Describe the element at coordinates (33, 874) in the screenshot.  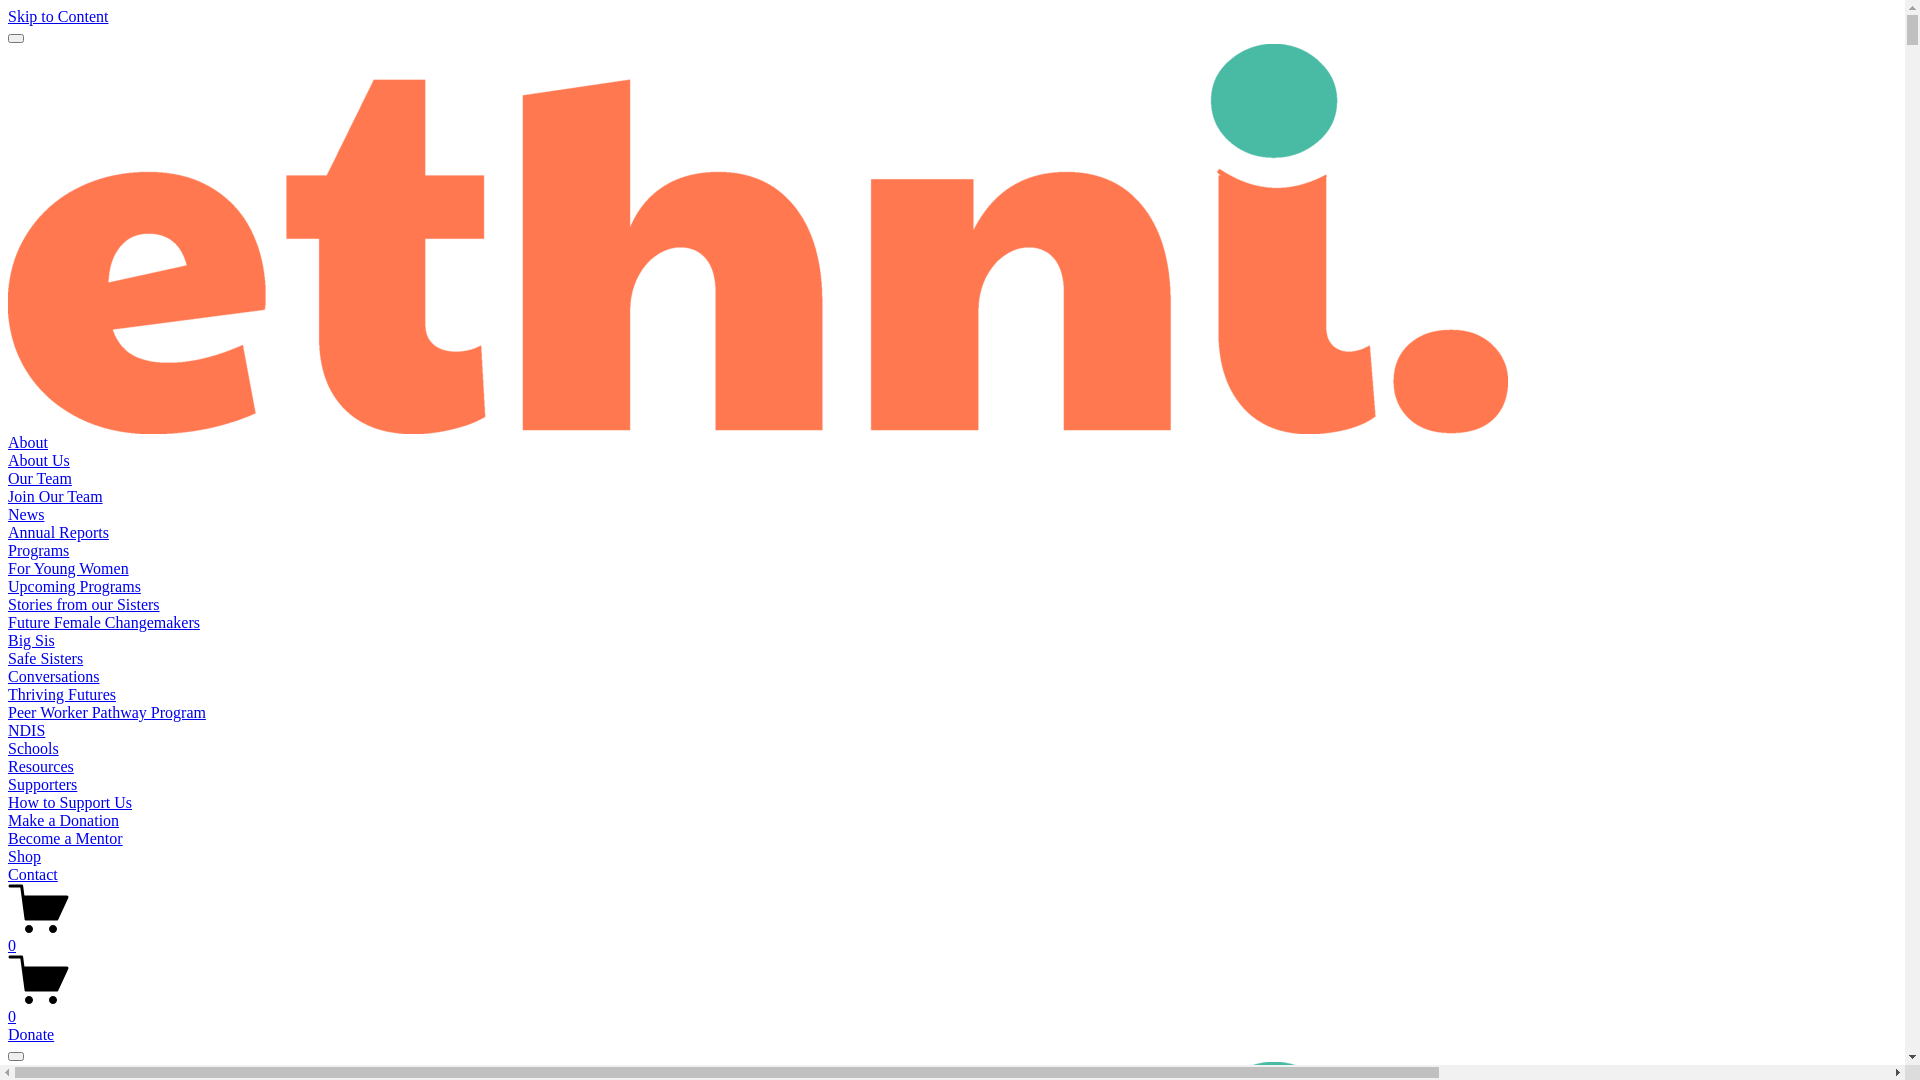
I see `Contact` at that location.